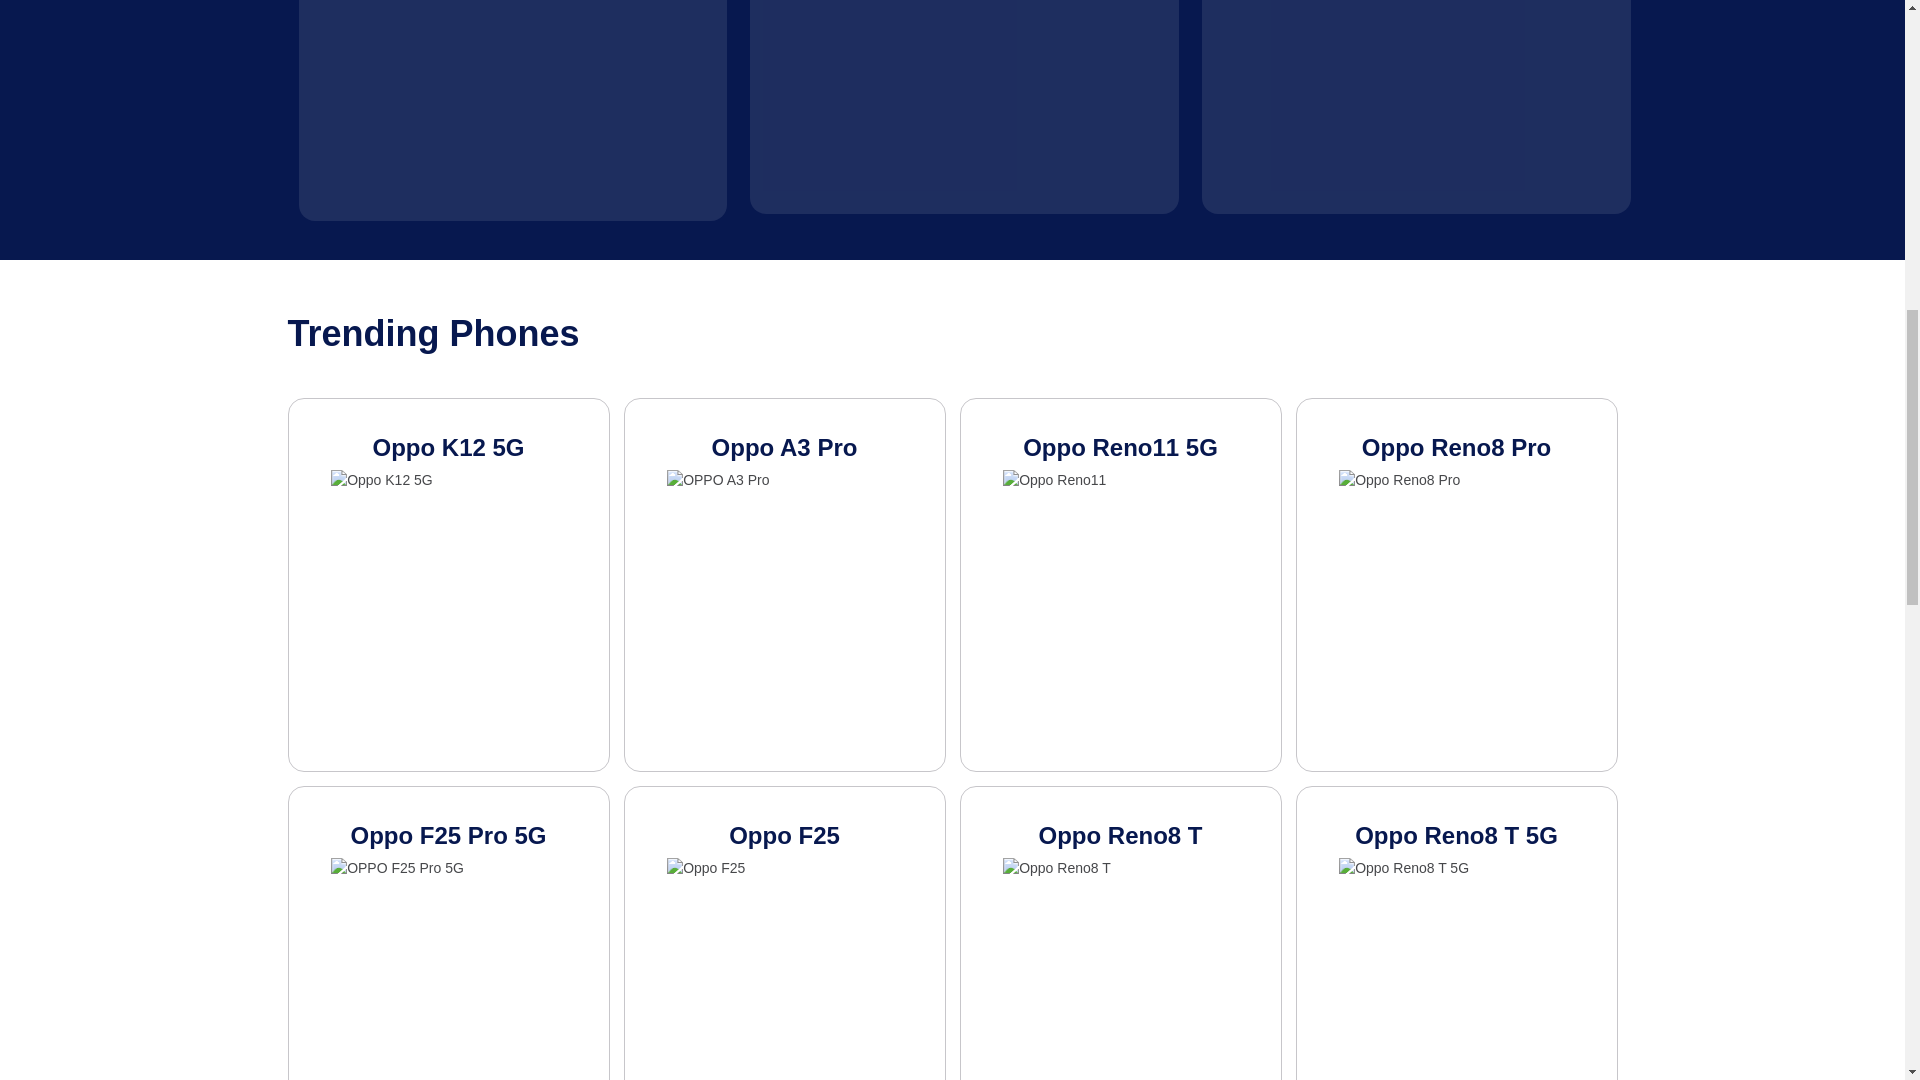  Describe the element at coordinates (449, 933) in the screenshot. I see `Oppo F25 Pro 5G` at that location.